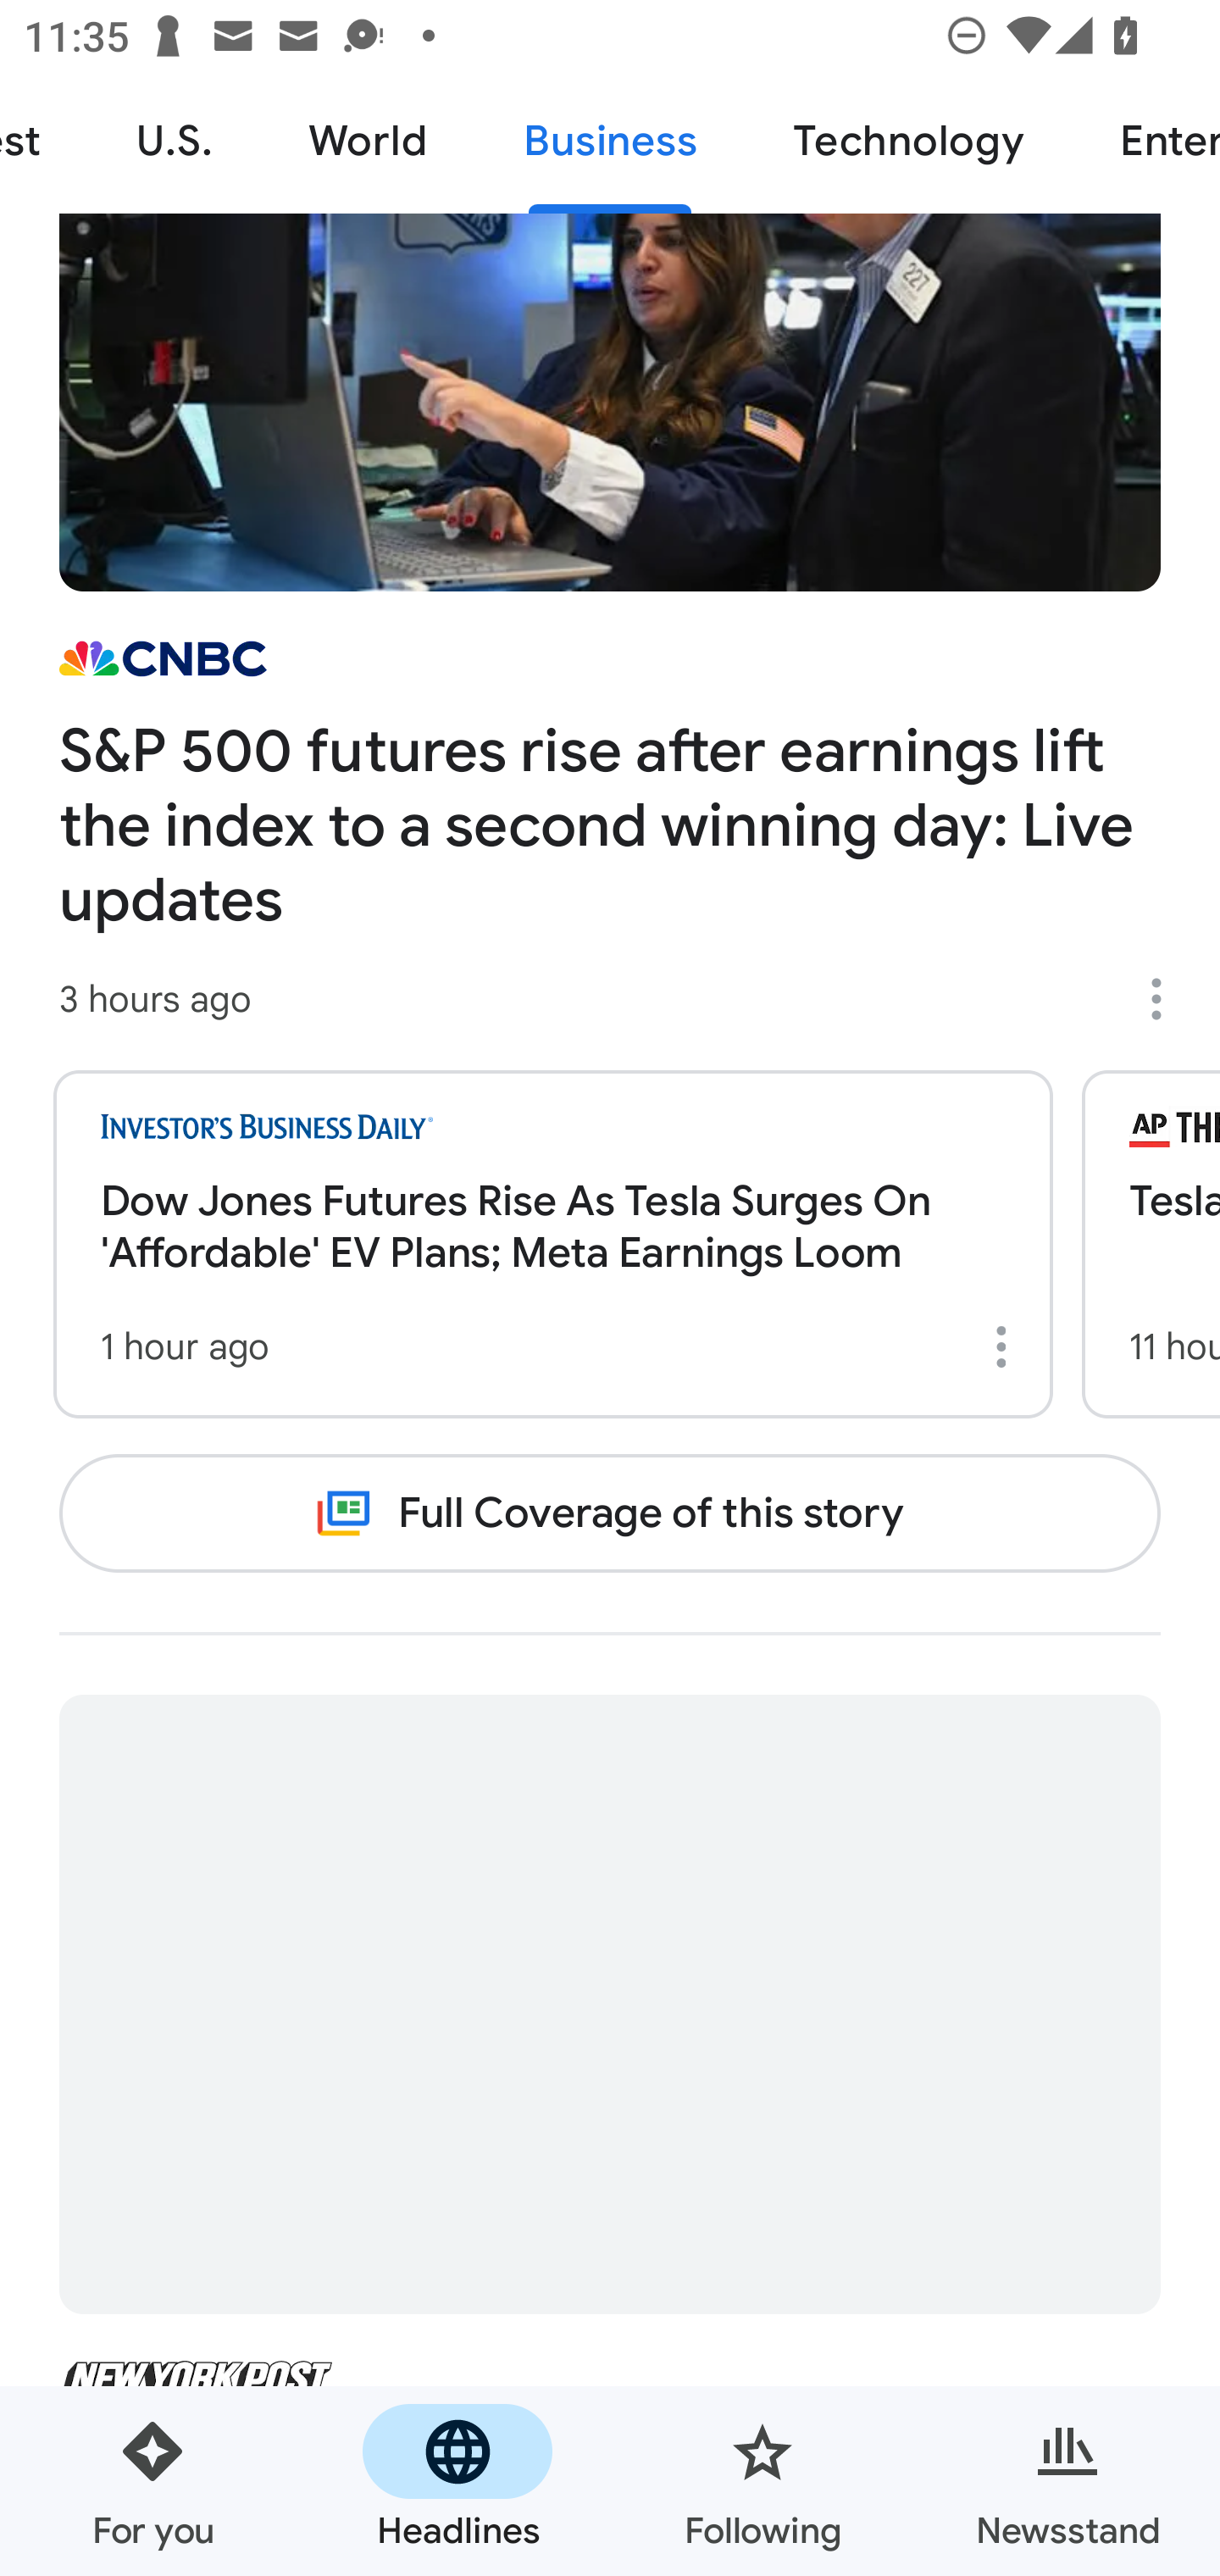 The height and width of the screenshot is (2576, 1220). What do you see at coordinates (457, 2481) in the screenshot?
I see `Headlines` at bounding box center [457, 2481].